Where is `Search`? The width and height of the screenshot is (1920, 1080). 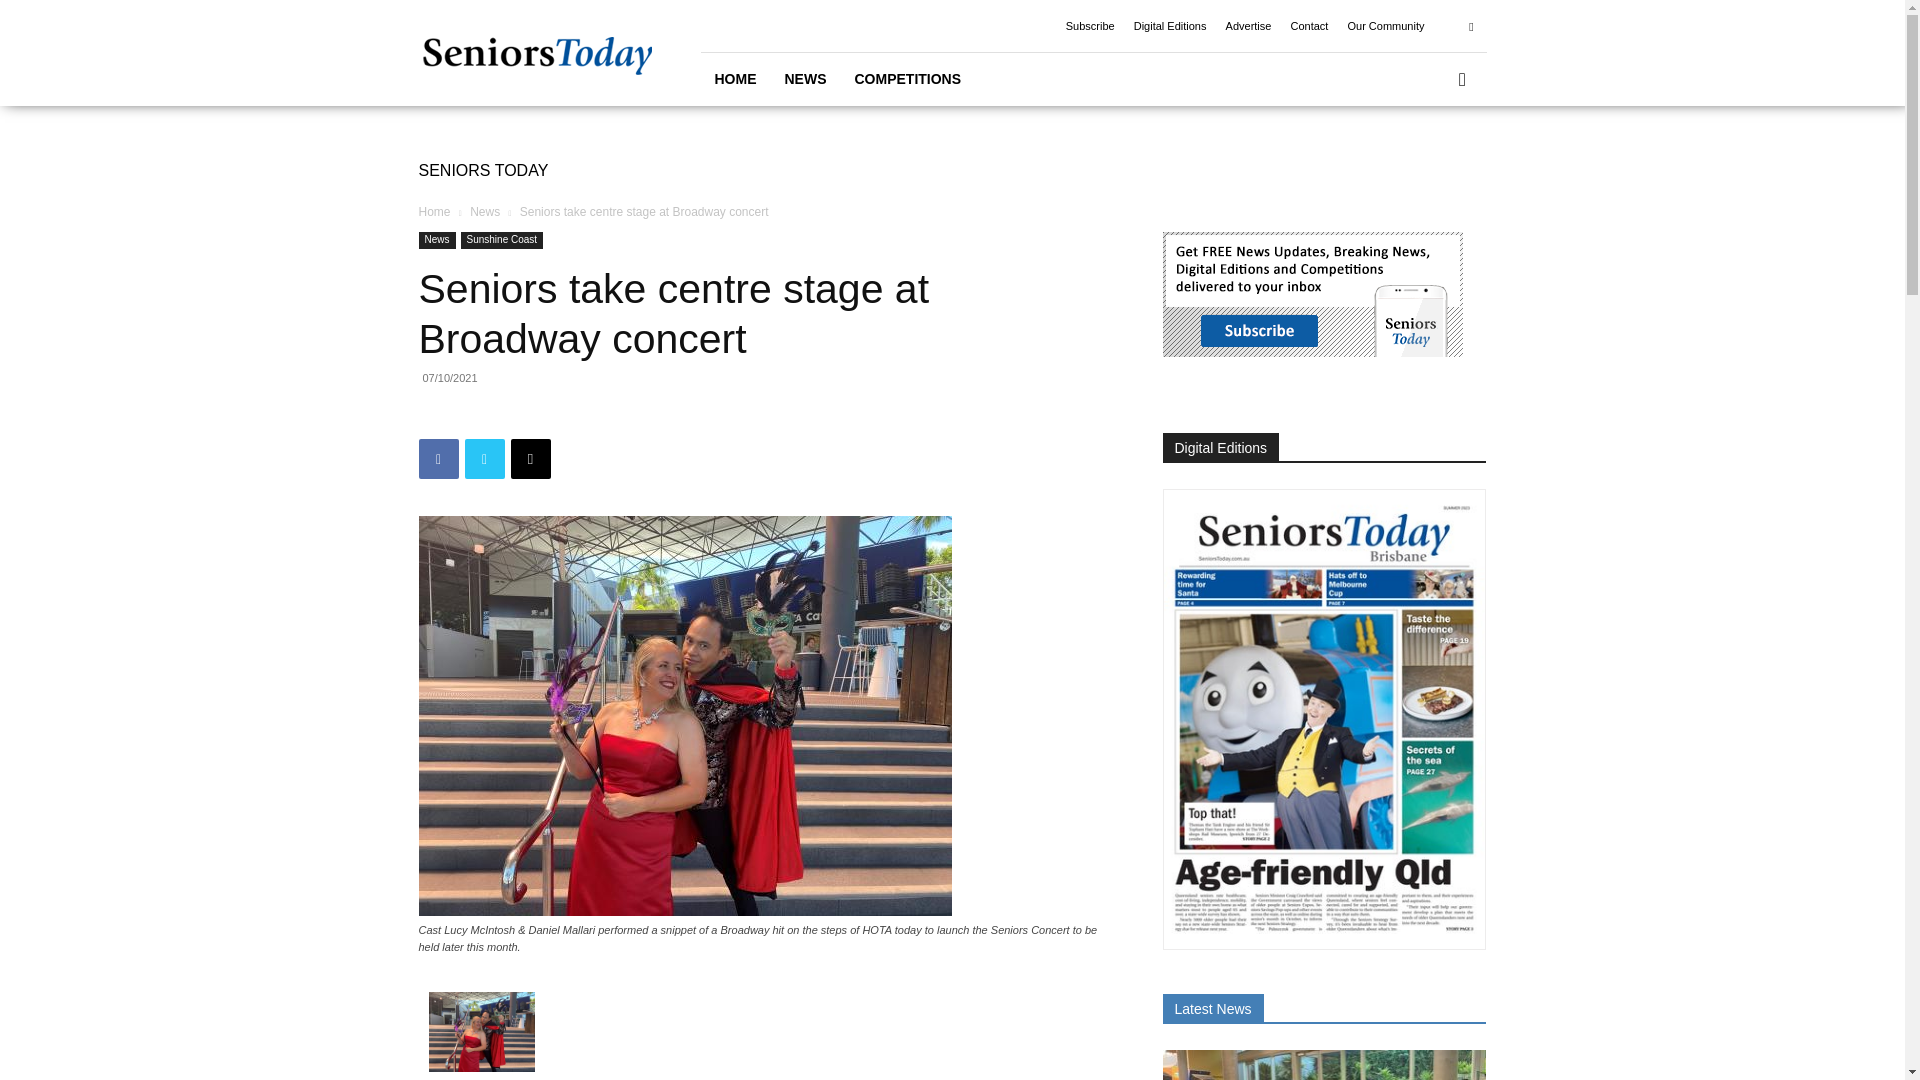 Search is located at coordinates (1430, 162).